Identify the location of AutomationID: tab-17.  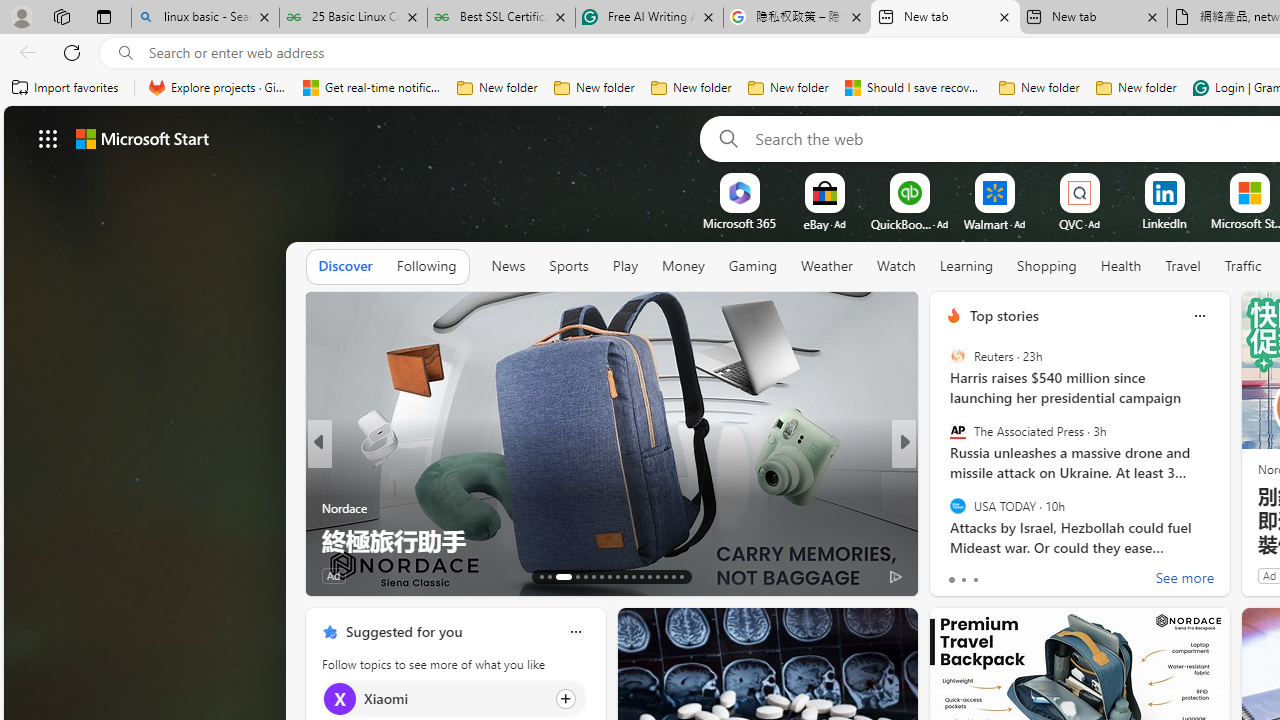
(586, 576).